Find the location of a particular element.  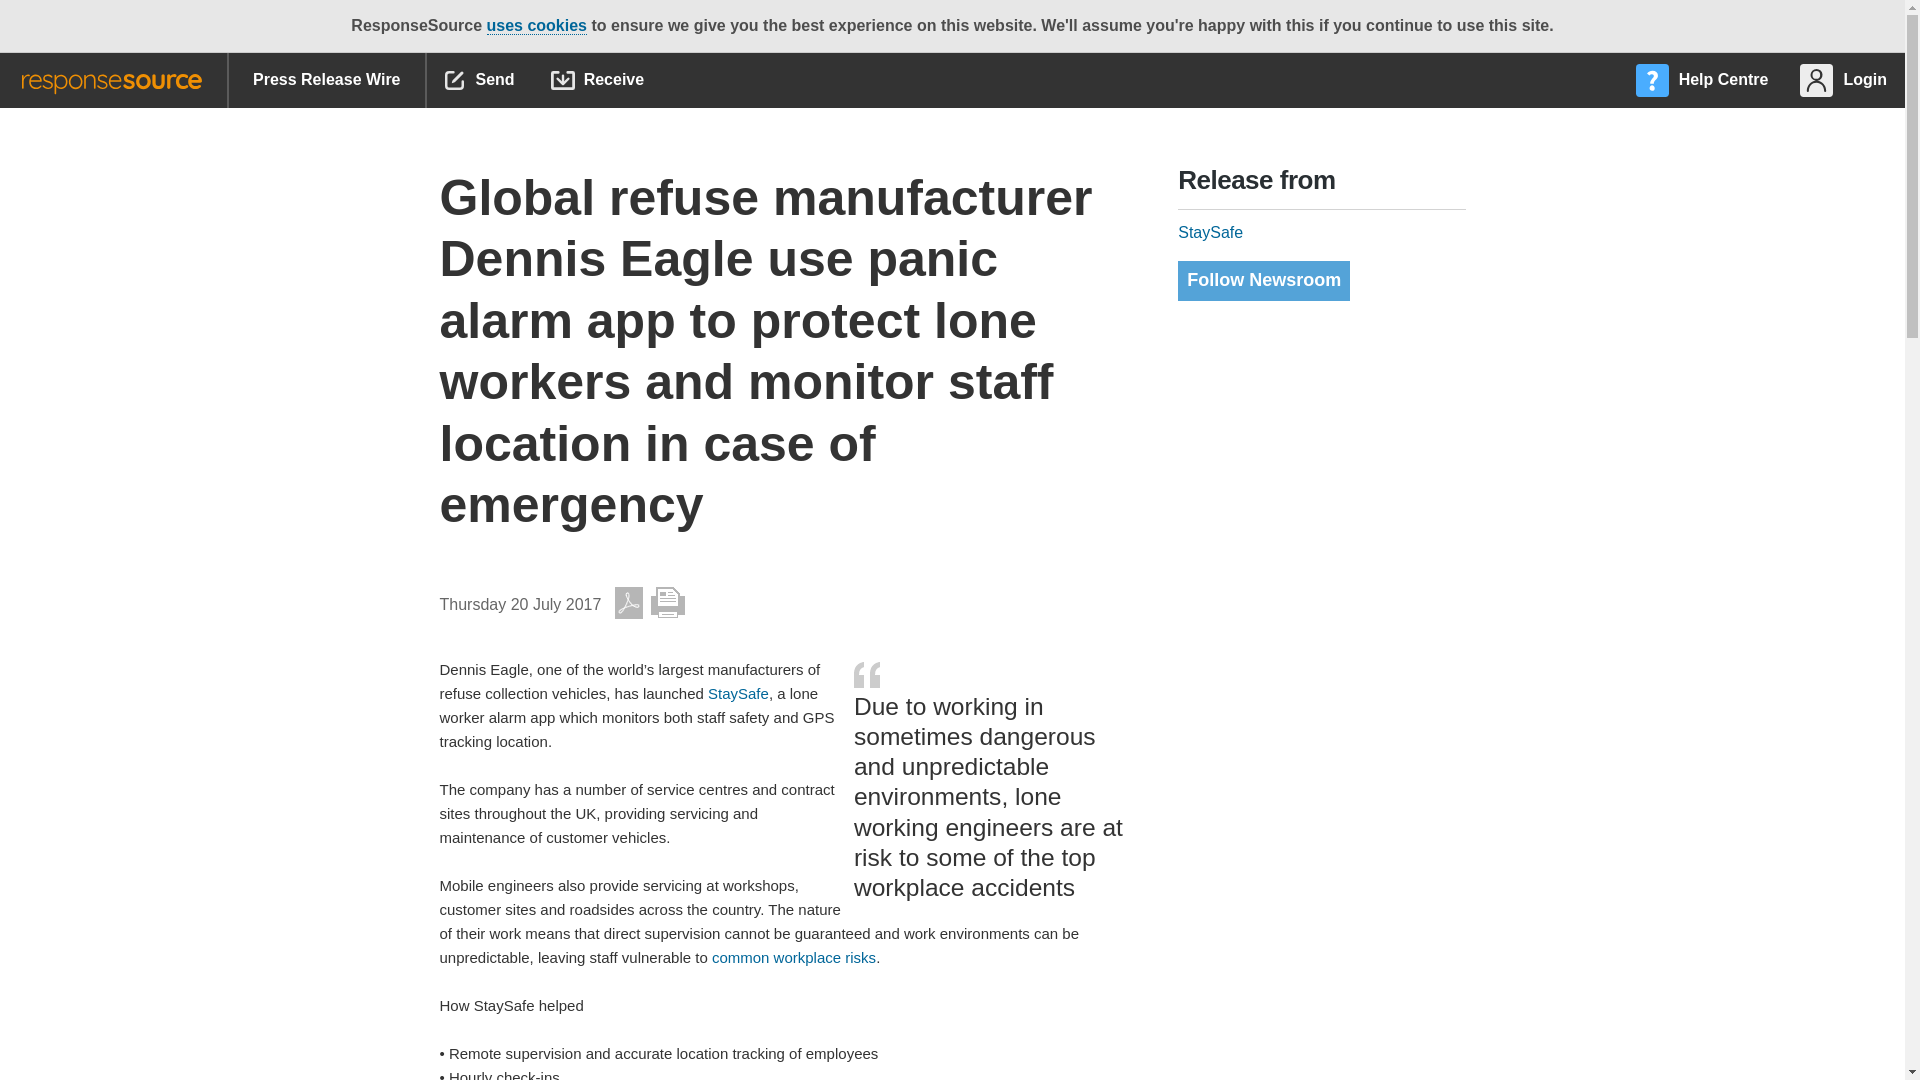

Send is located at coordinates (480, 80).